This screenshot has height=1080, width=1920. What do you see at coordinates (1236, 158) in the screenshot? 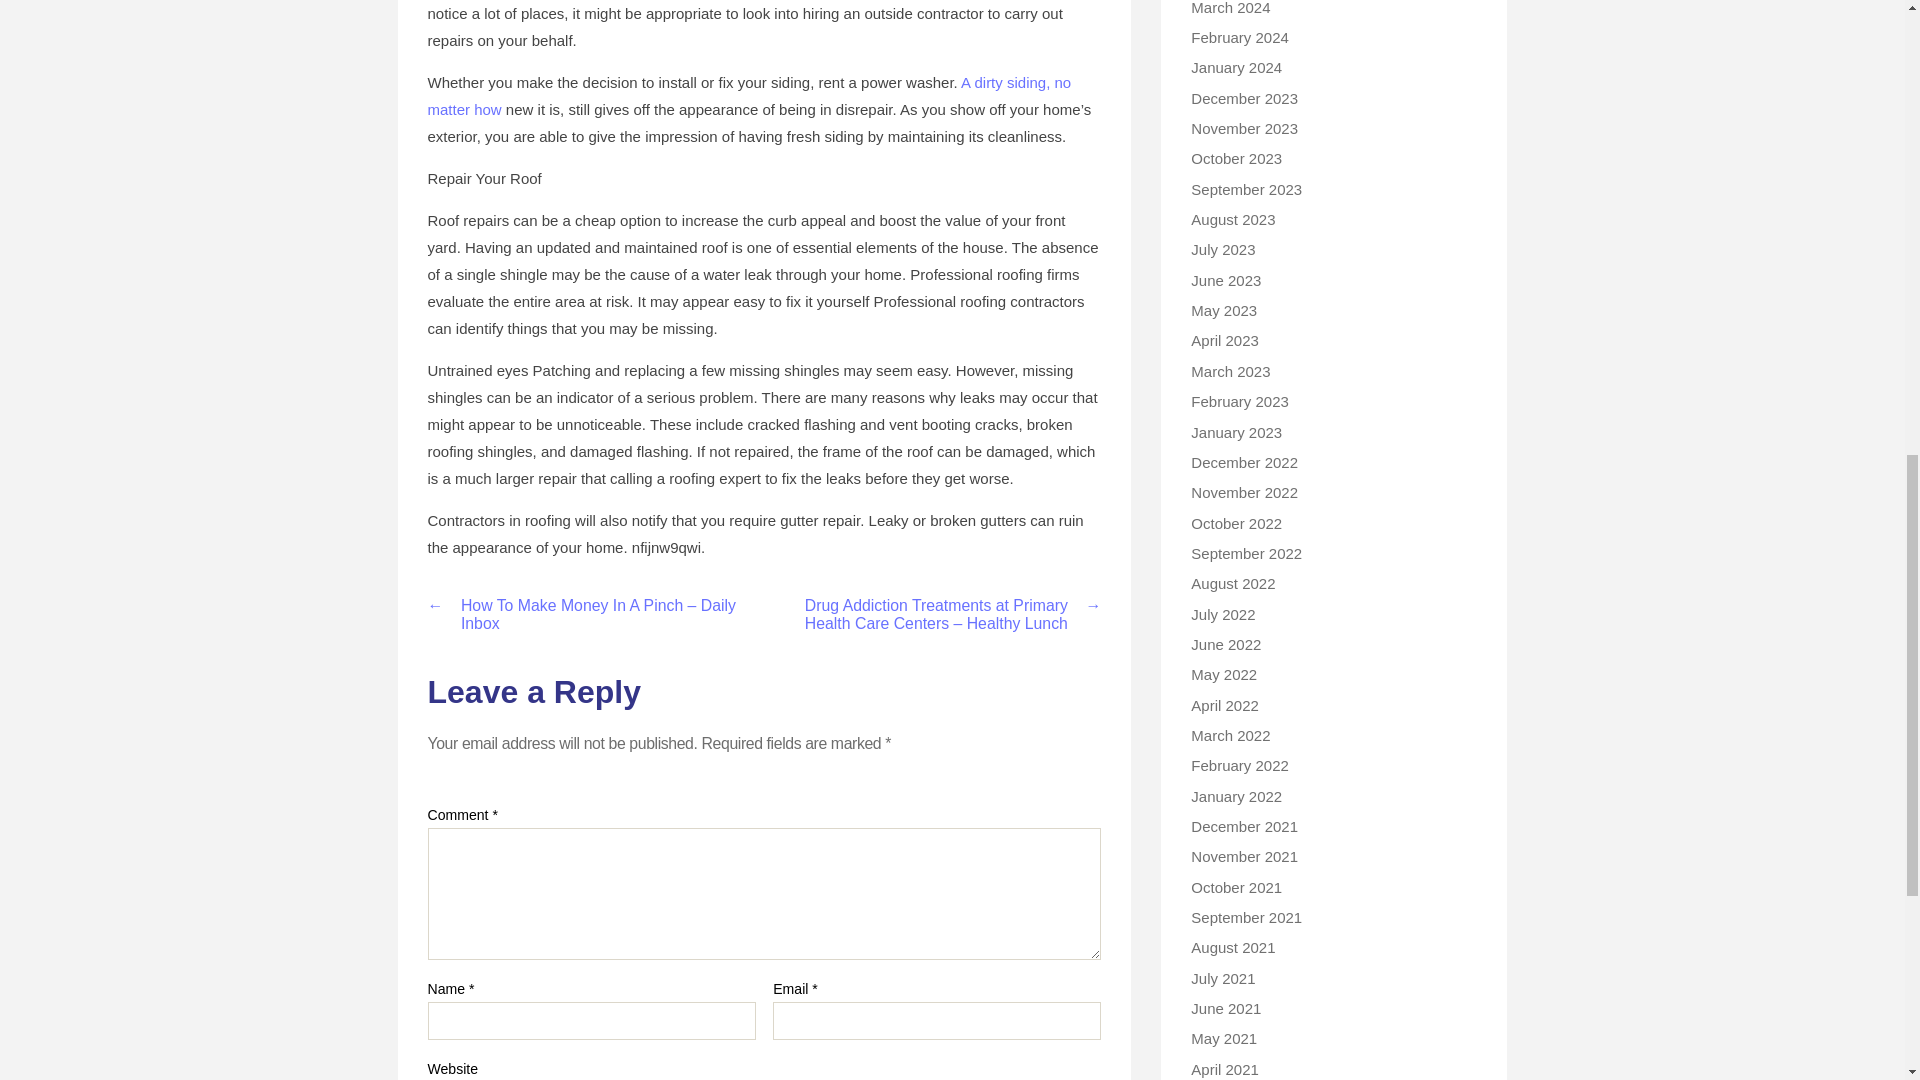
I see `October 2023` at bounding box center [1236, 158].